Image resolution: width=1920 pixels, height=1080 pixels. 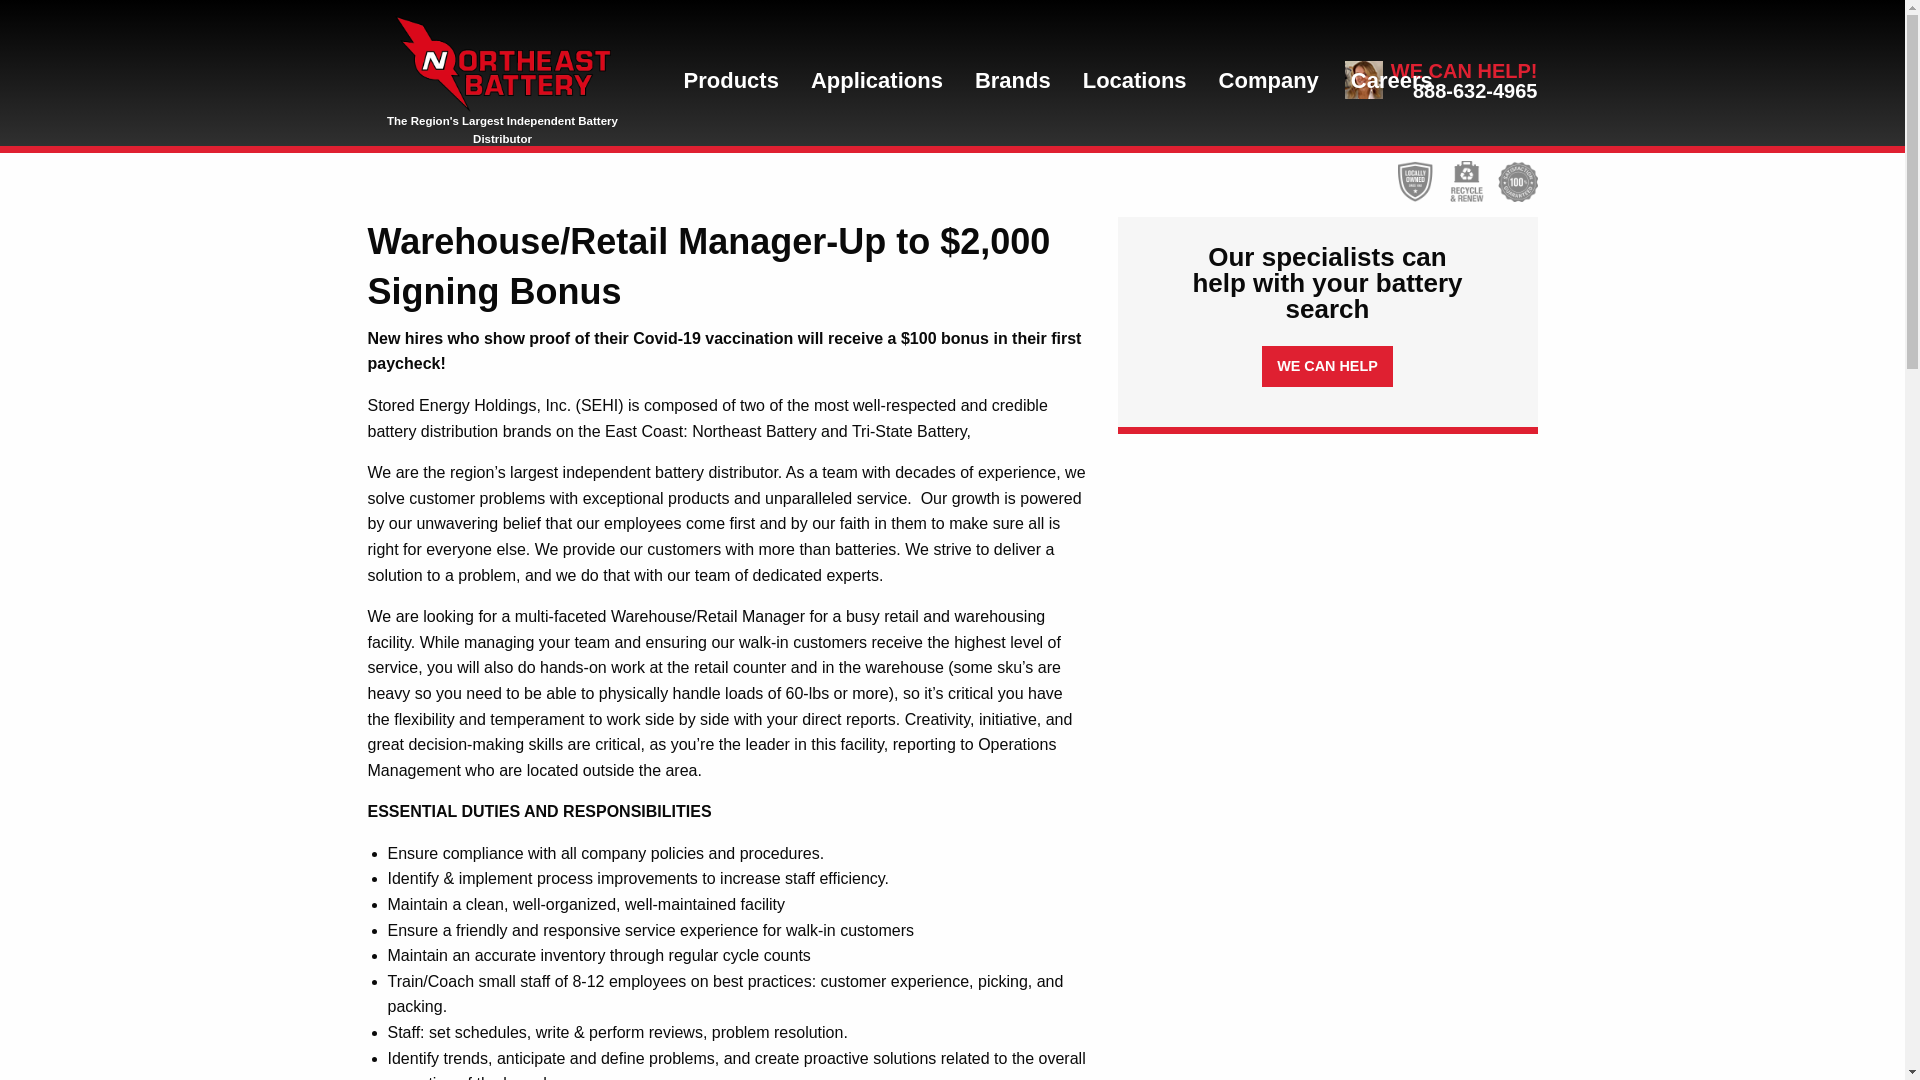 I want to click on Careers, so click(x=1392, y=80).